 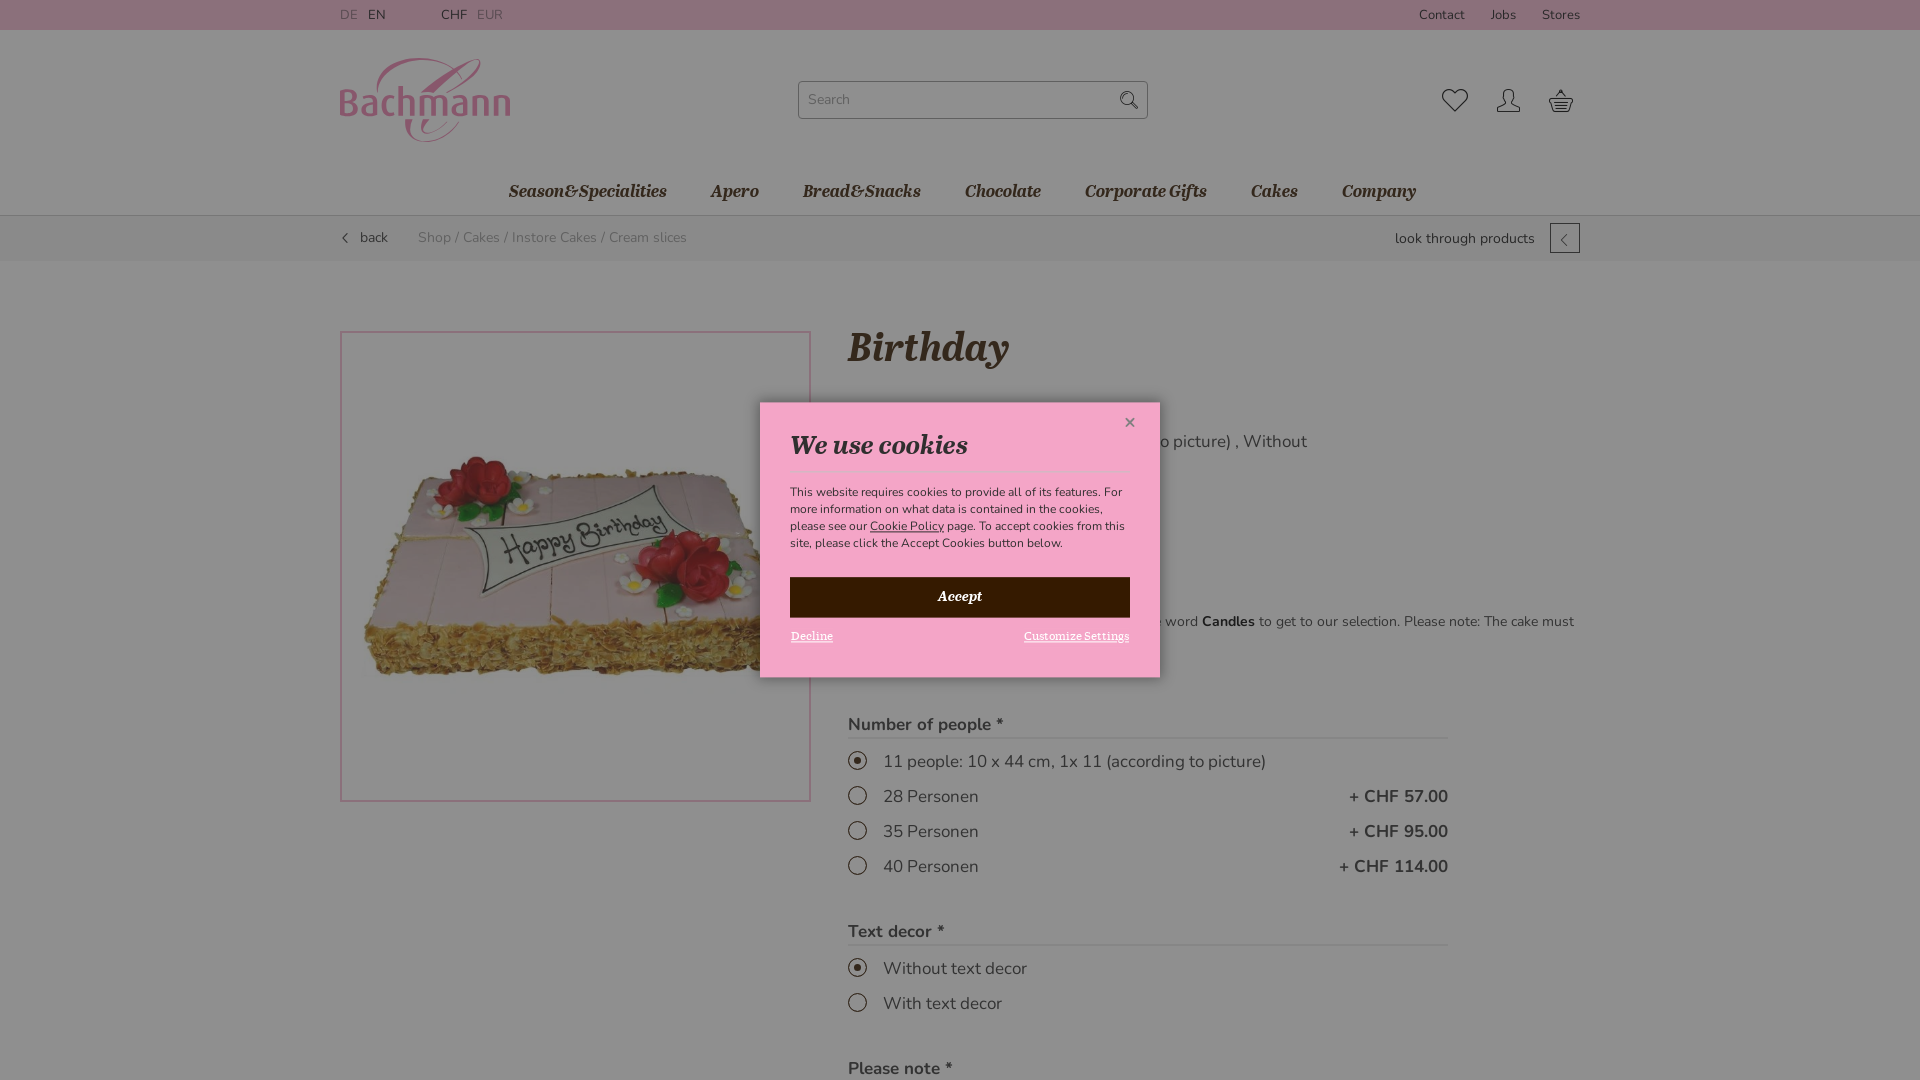 I want to click on Search, so click(x=1129, y=100).